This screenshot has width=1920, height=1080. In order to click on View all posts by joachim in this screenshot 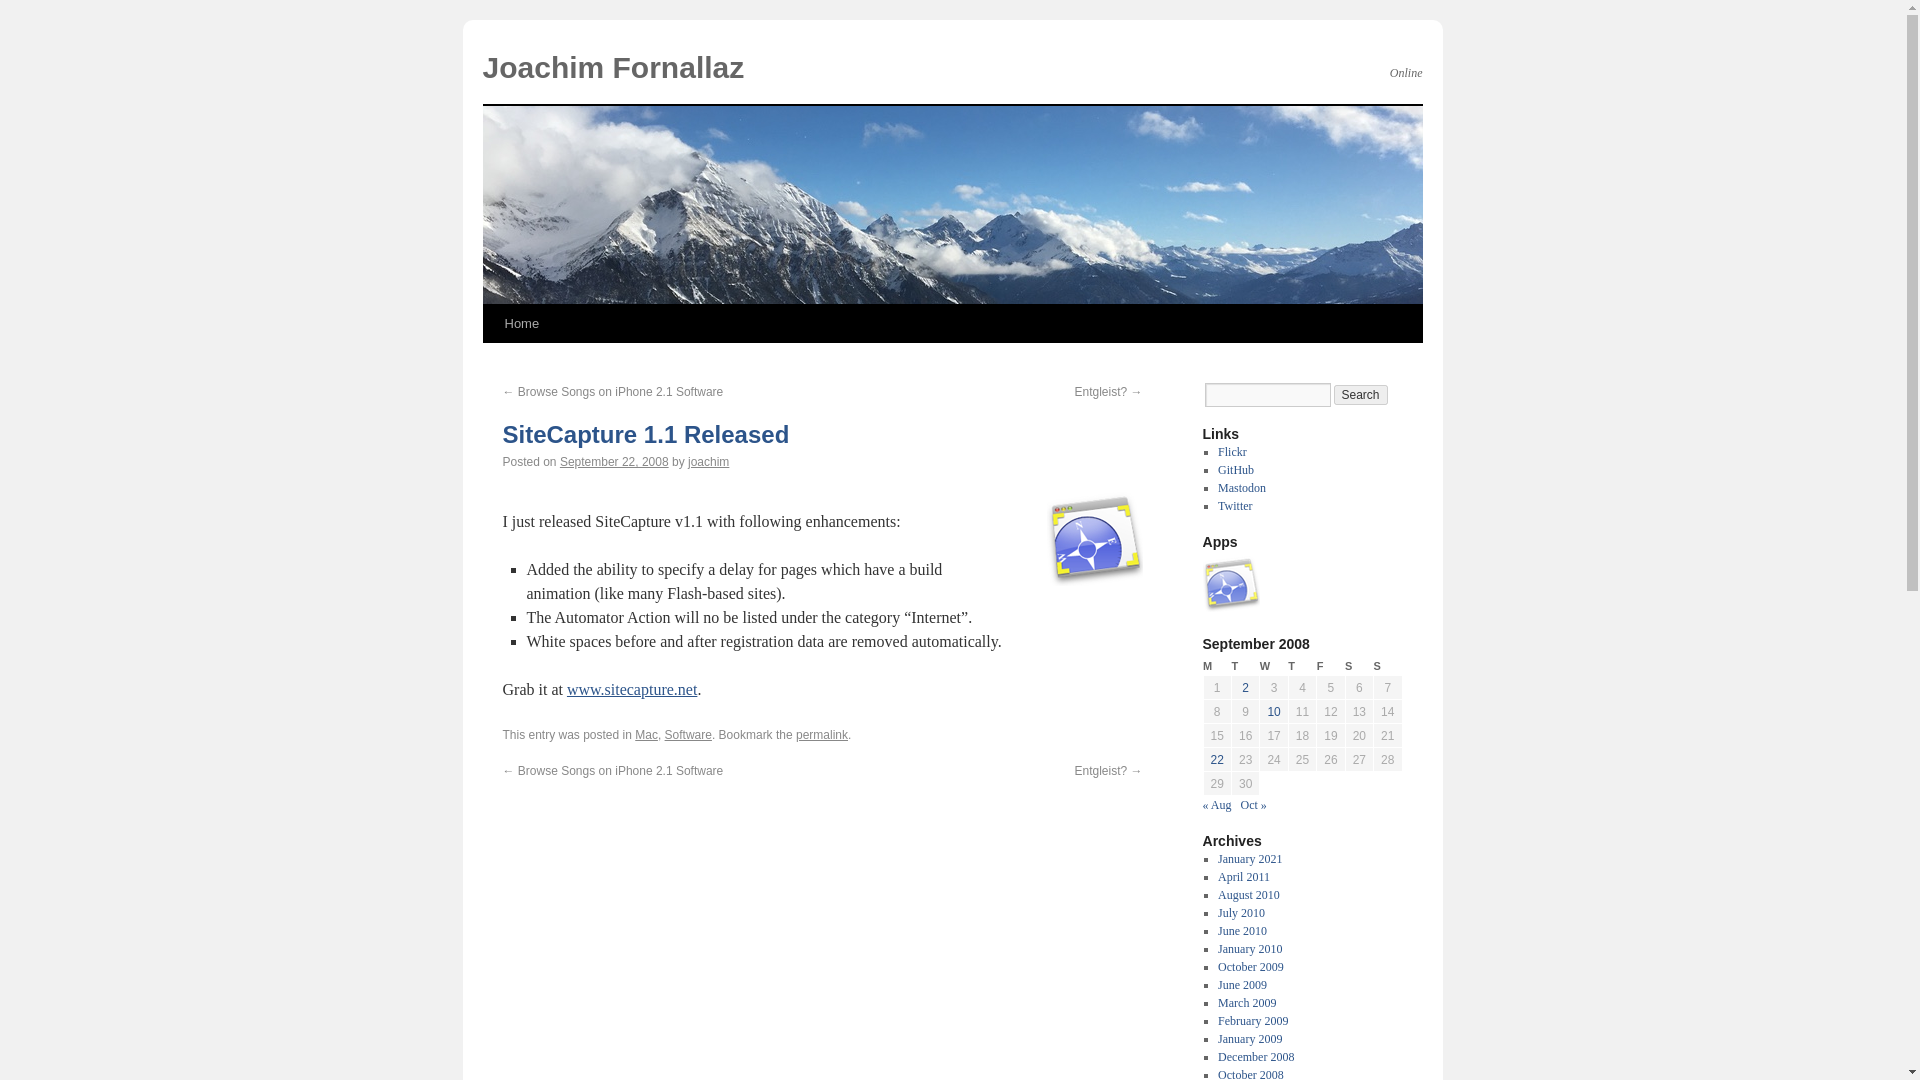, I will do `click(708, 461)`.